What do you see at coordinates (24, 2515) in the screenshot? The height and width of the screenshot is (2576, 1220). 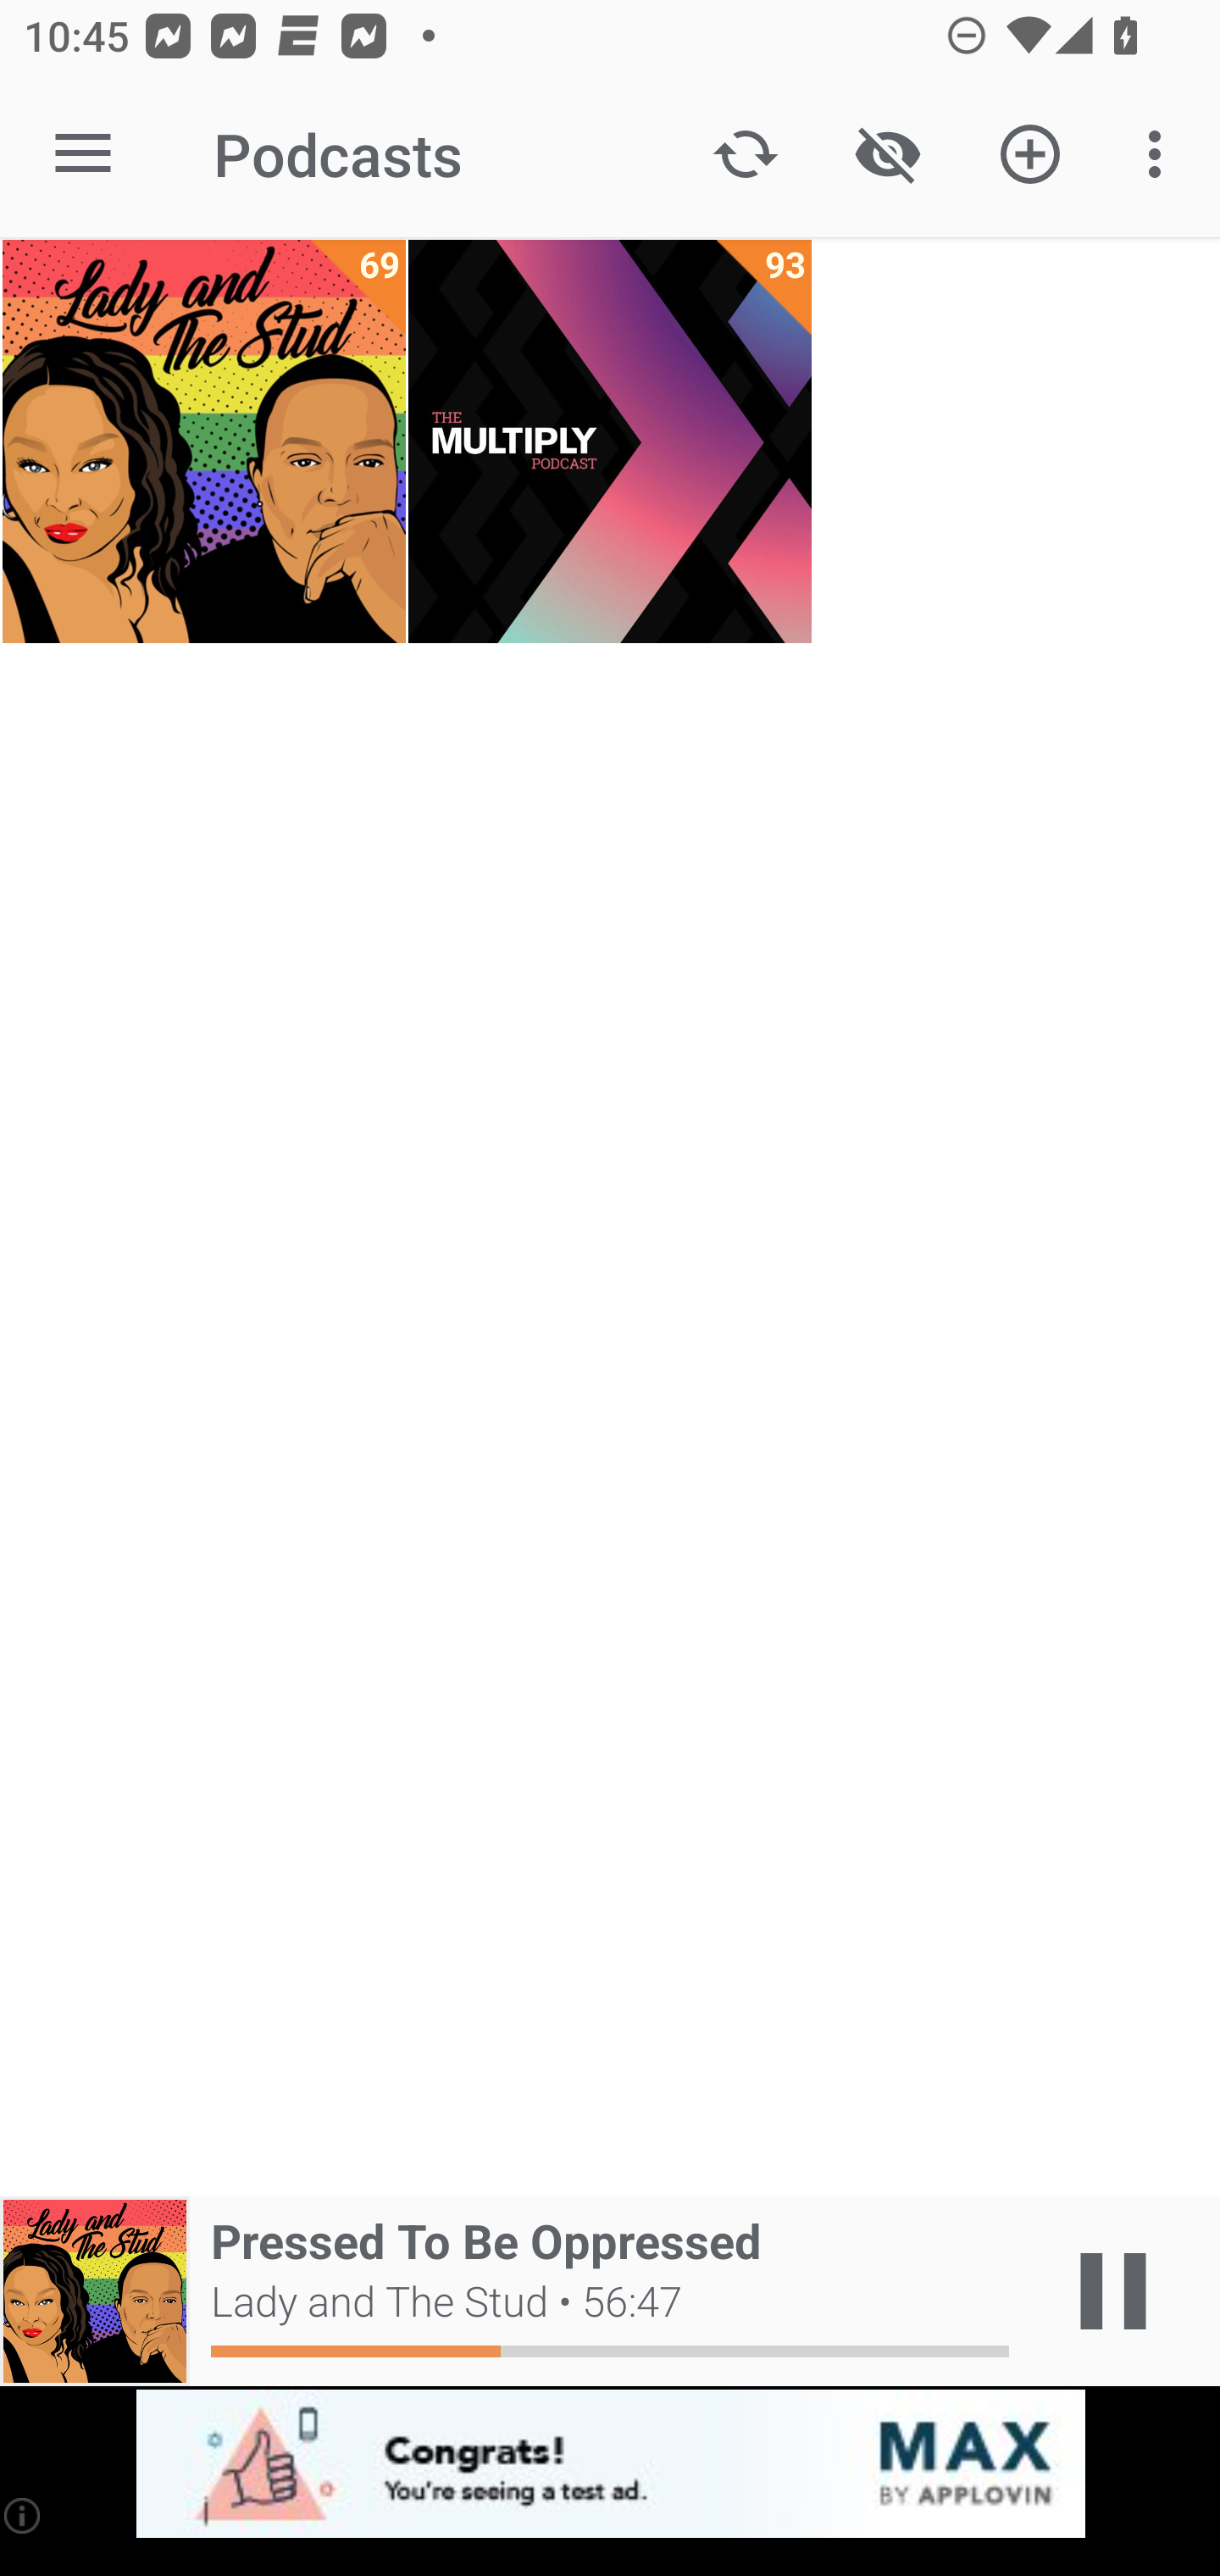 I see `(i)` at bounding box center [24, 2515].